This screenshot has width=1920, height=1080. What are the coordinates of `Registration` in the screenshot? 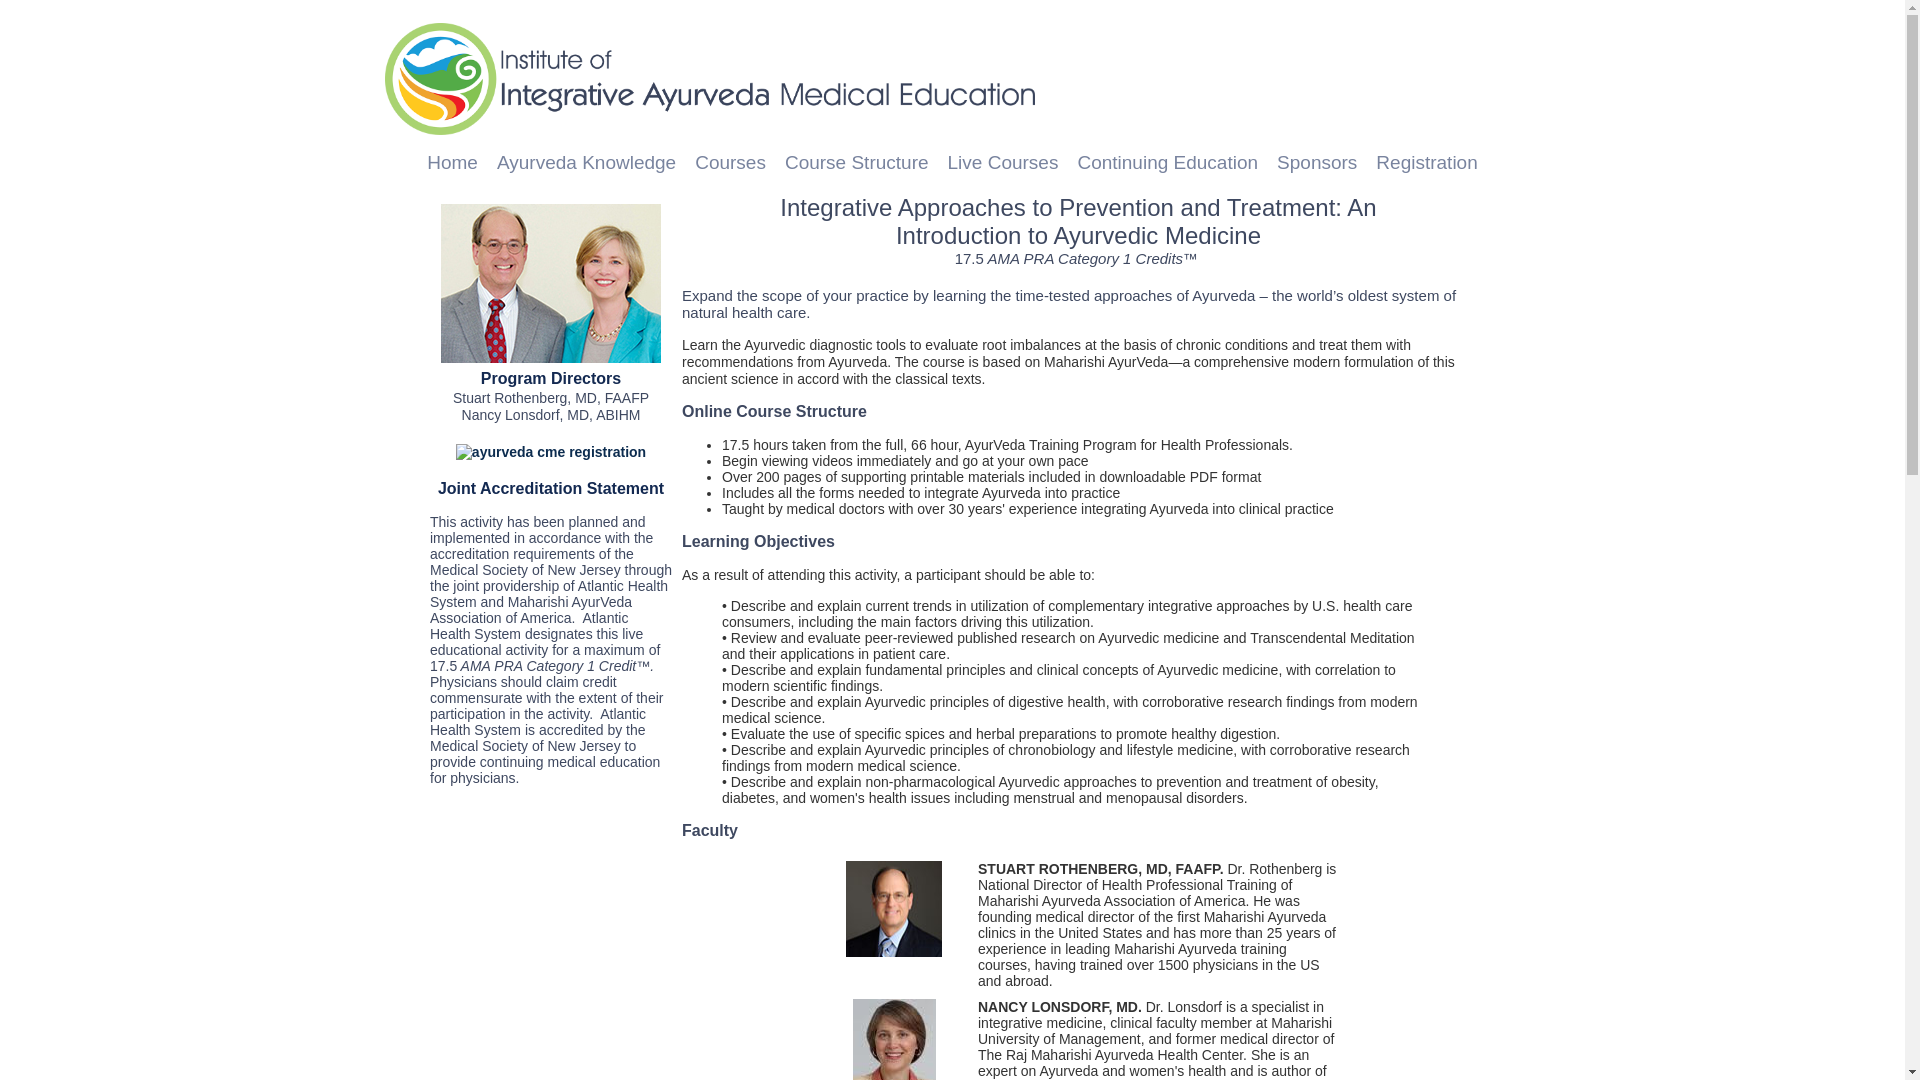 It's located at (1426, 162).